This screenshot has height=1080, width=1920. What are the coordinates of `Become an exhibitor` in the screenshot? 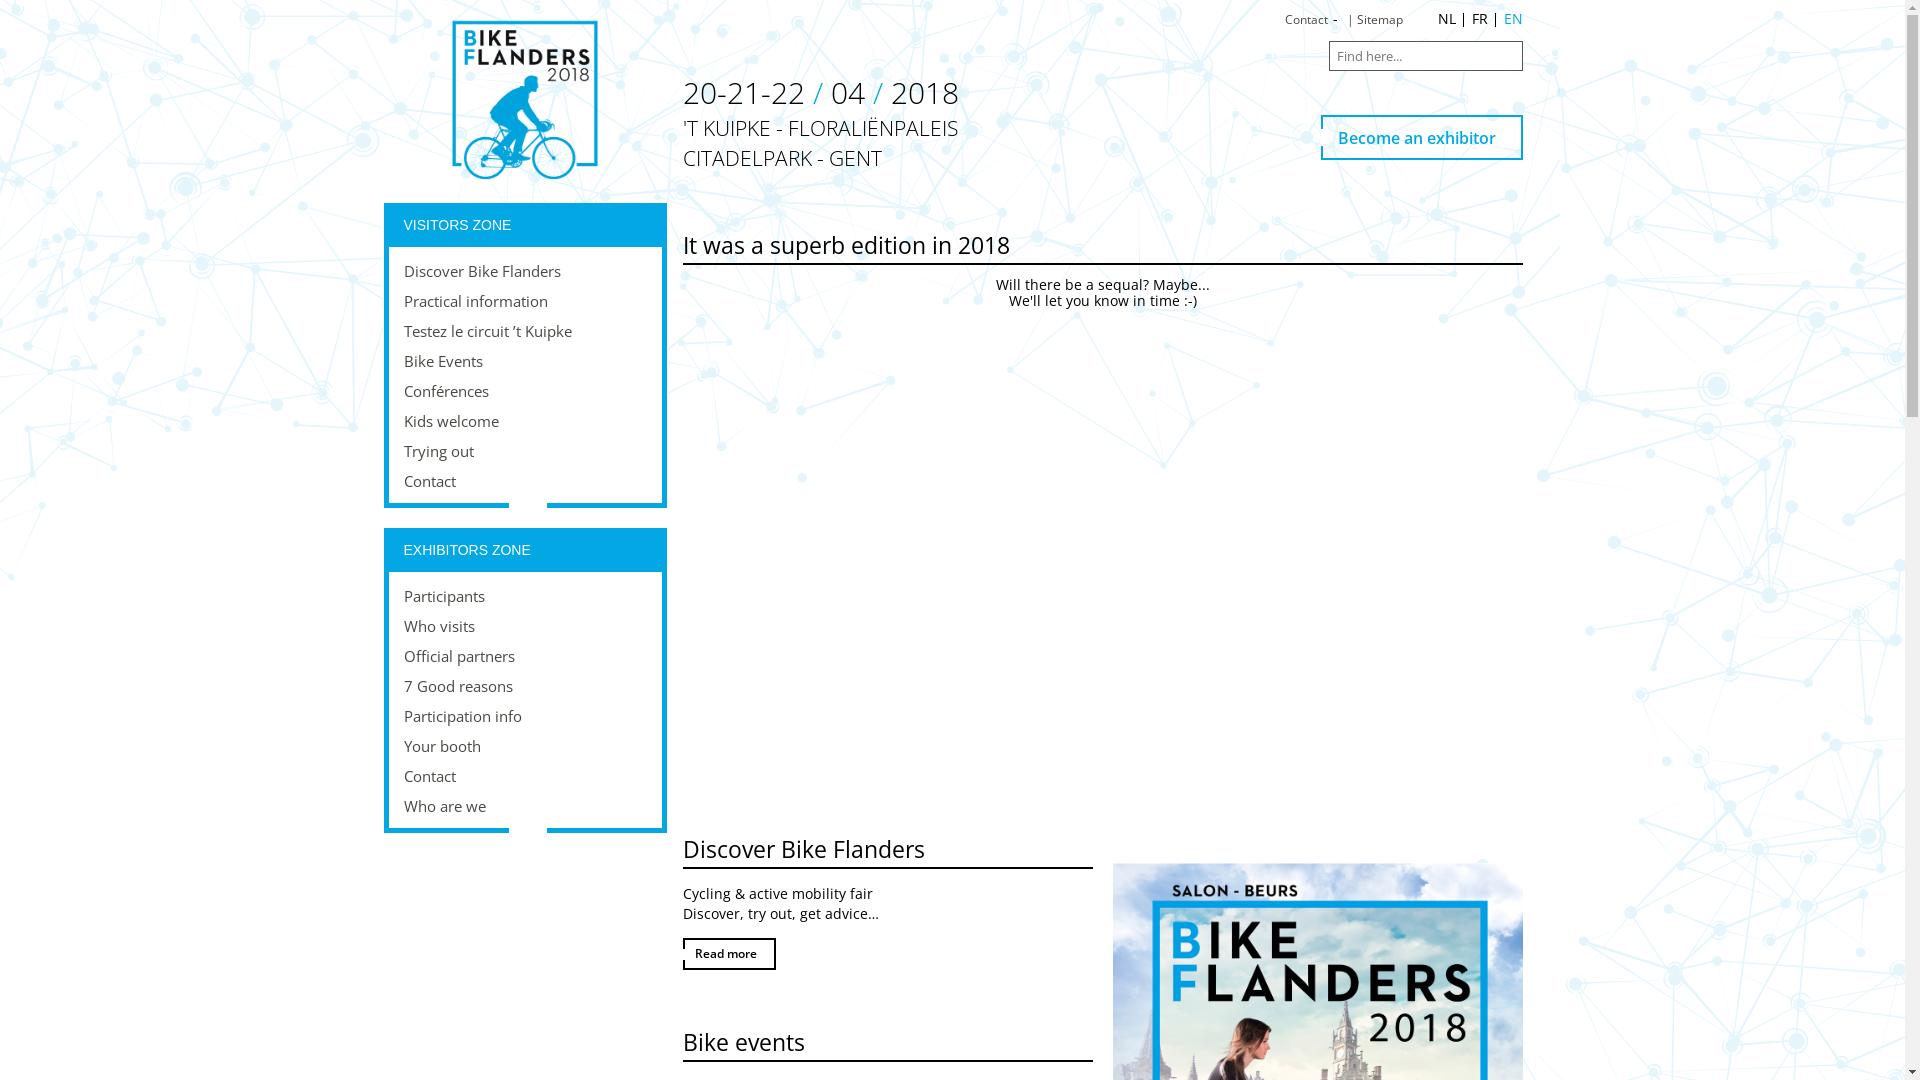 It's located at (1421, 138).